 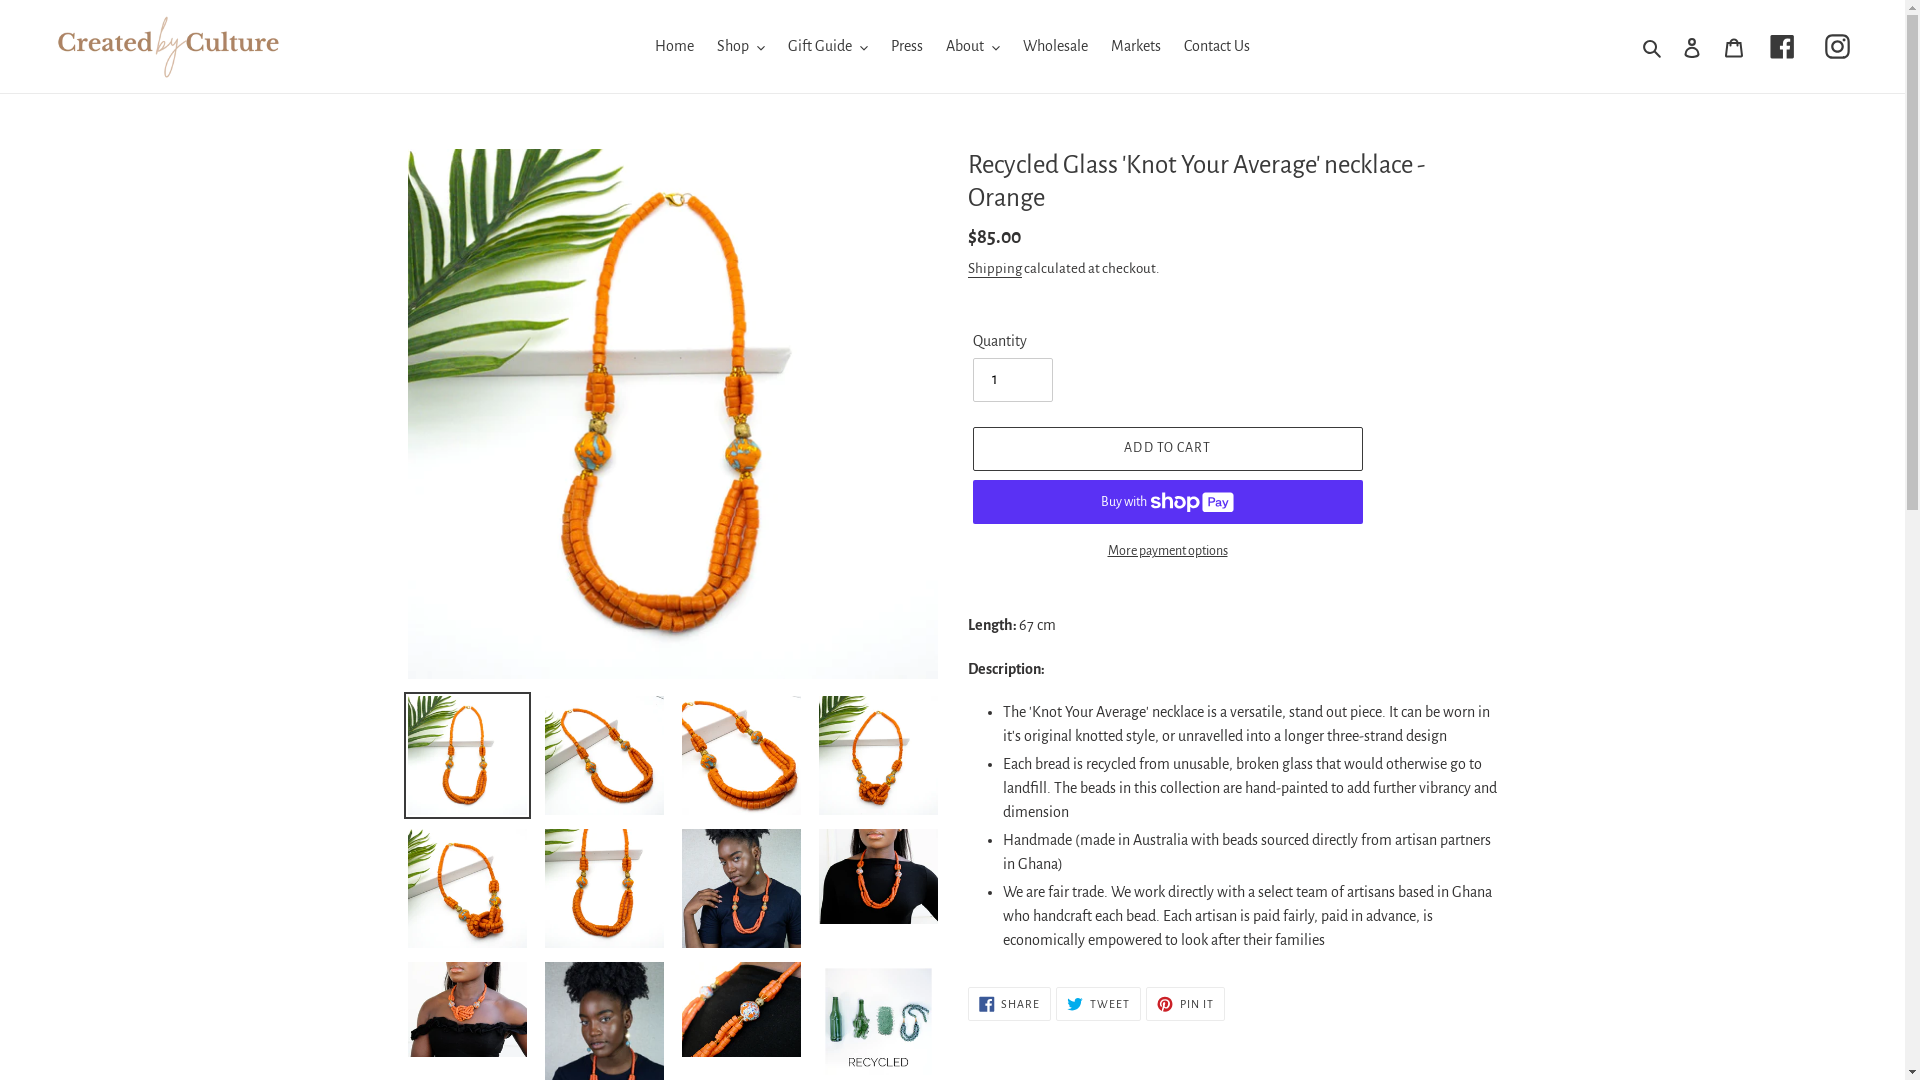 I want to click on Facebook, so click(x=1782, y=47).